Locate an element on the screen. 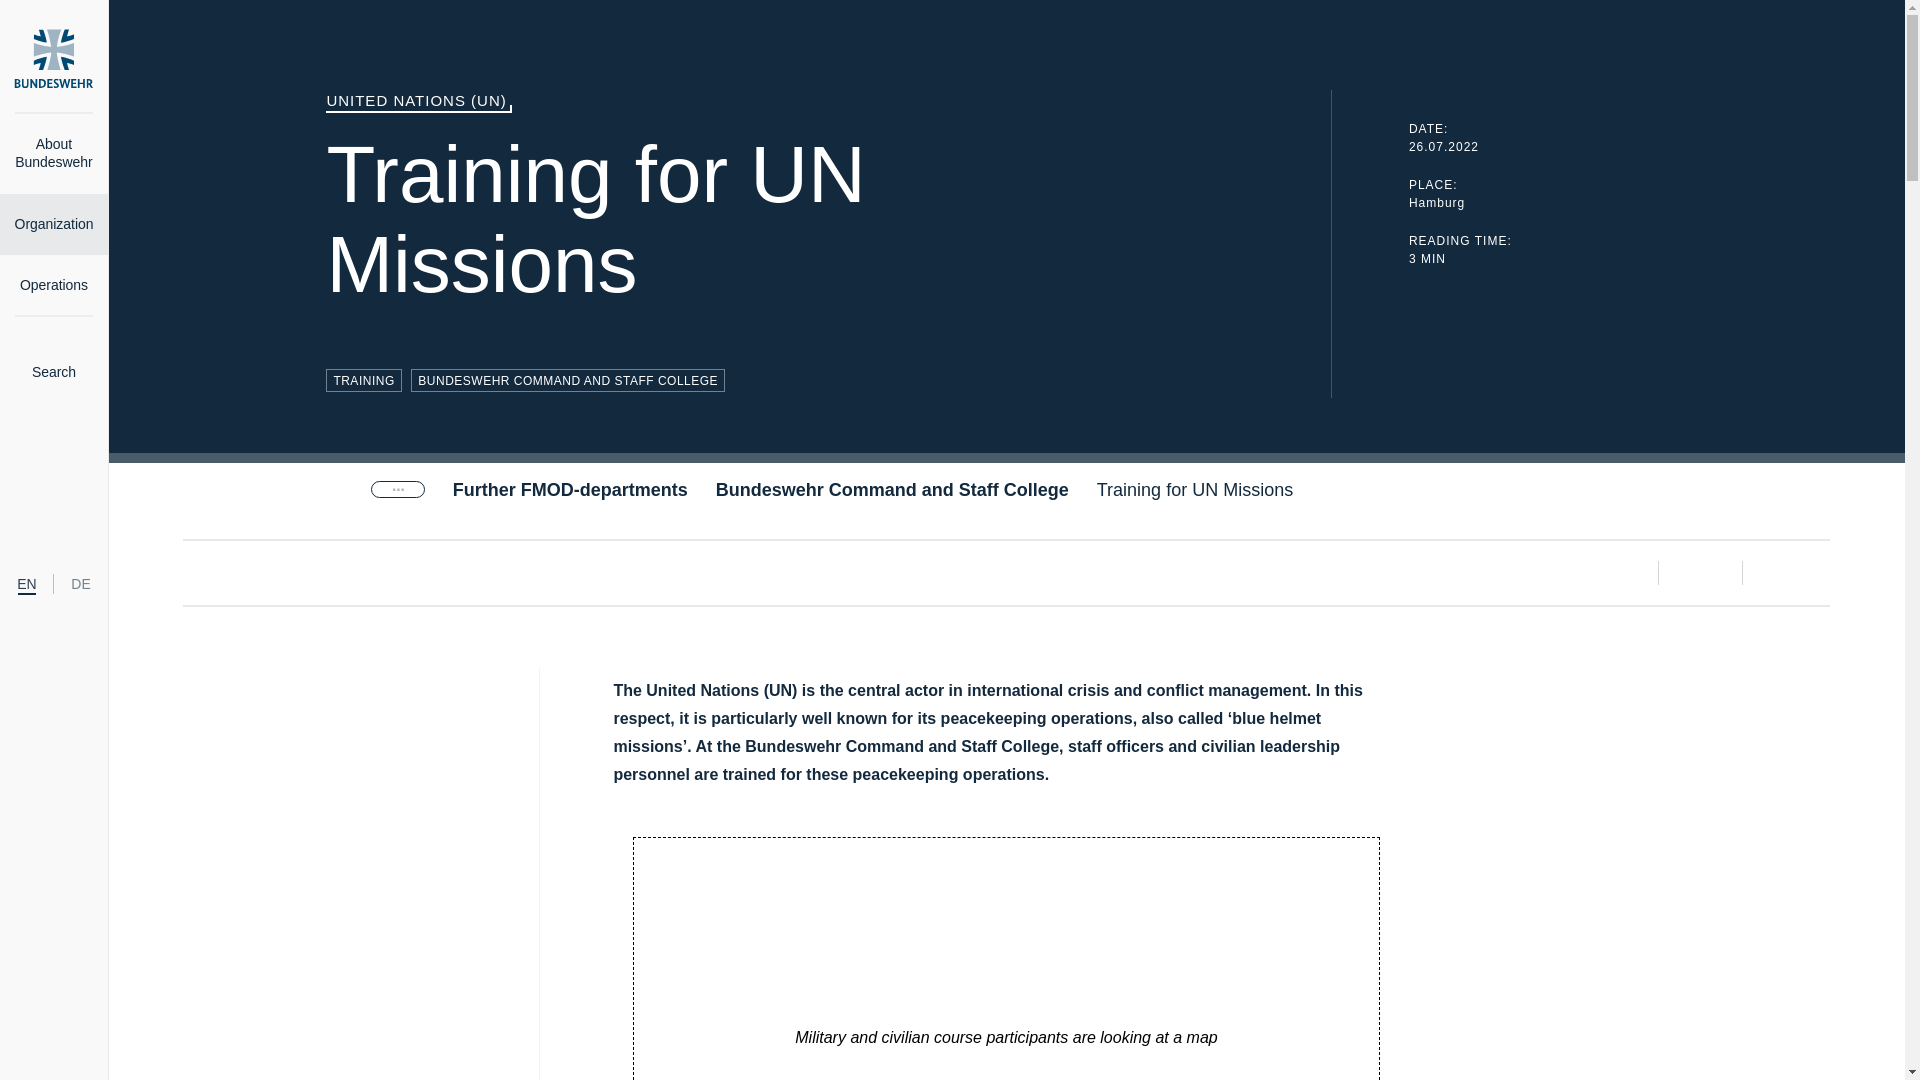 This screenshot has height=1080, width=1920. United Nations is located at coordinates (808, 174).